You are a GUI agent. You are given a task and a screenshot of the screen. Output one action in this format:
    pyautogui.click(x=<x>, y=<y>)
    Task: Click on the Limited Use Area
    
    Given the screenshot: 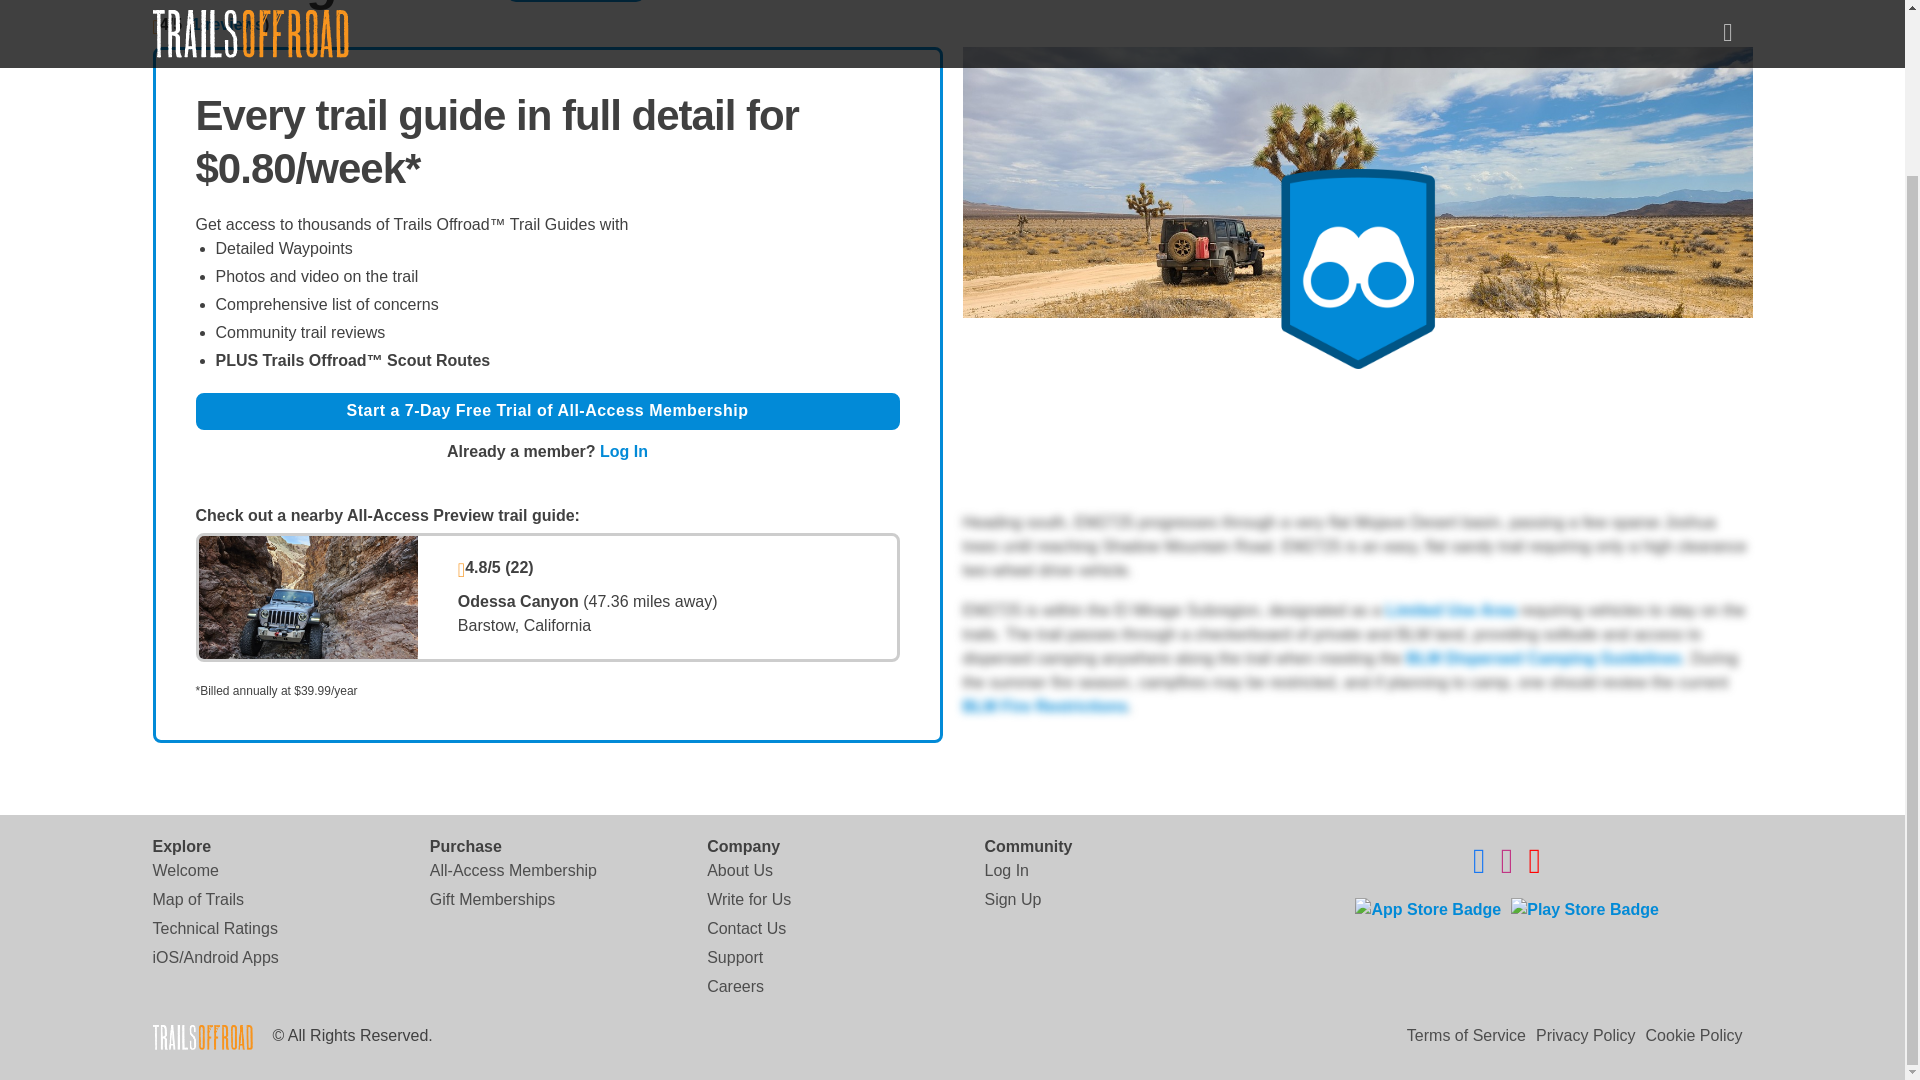 What is the action you would take?
    pyautogui.click(x=1451, y=610)
    